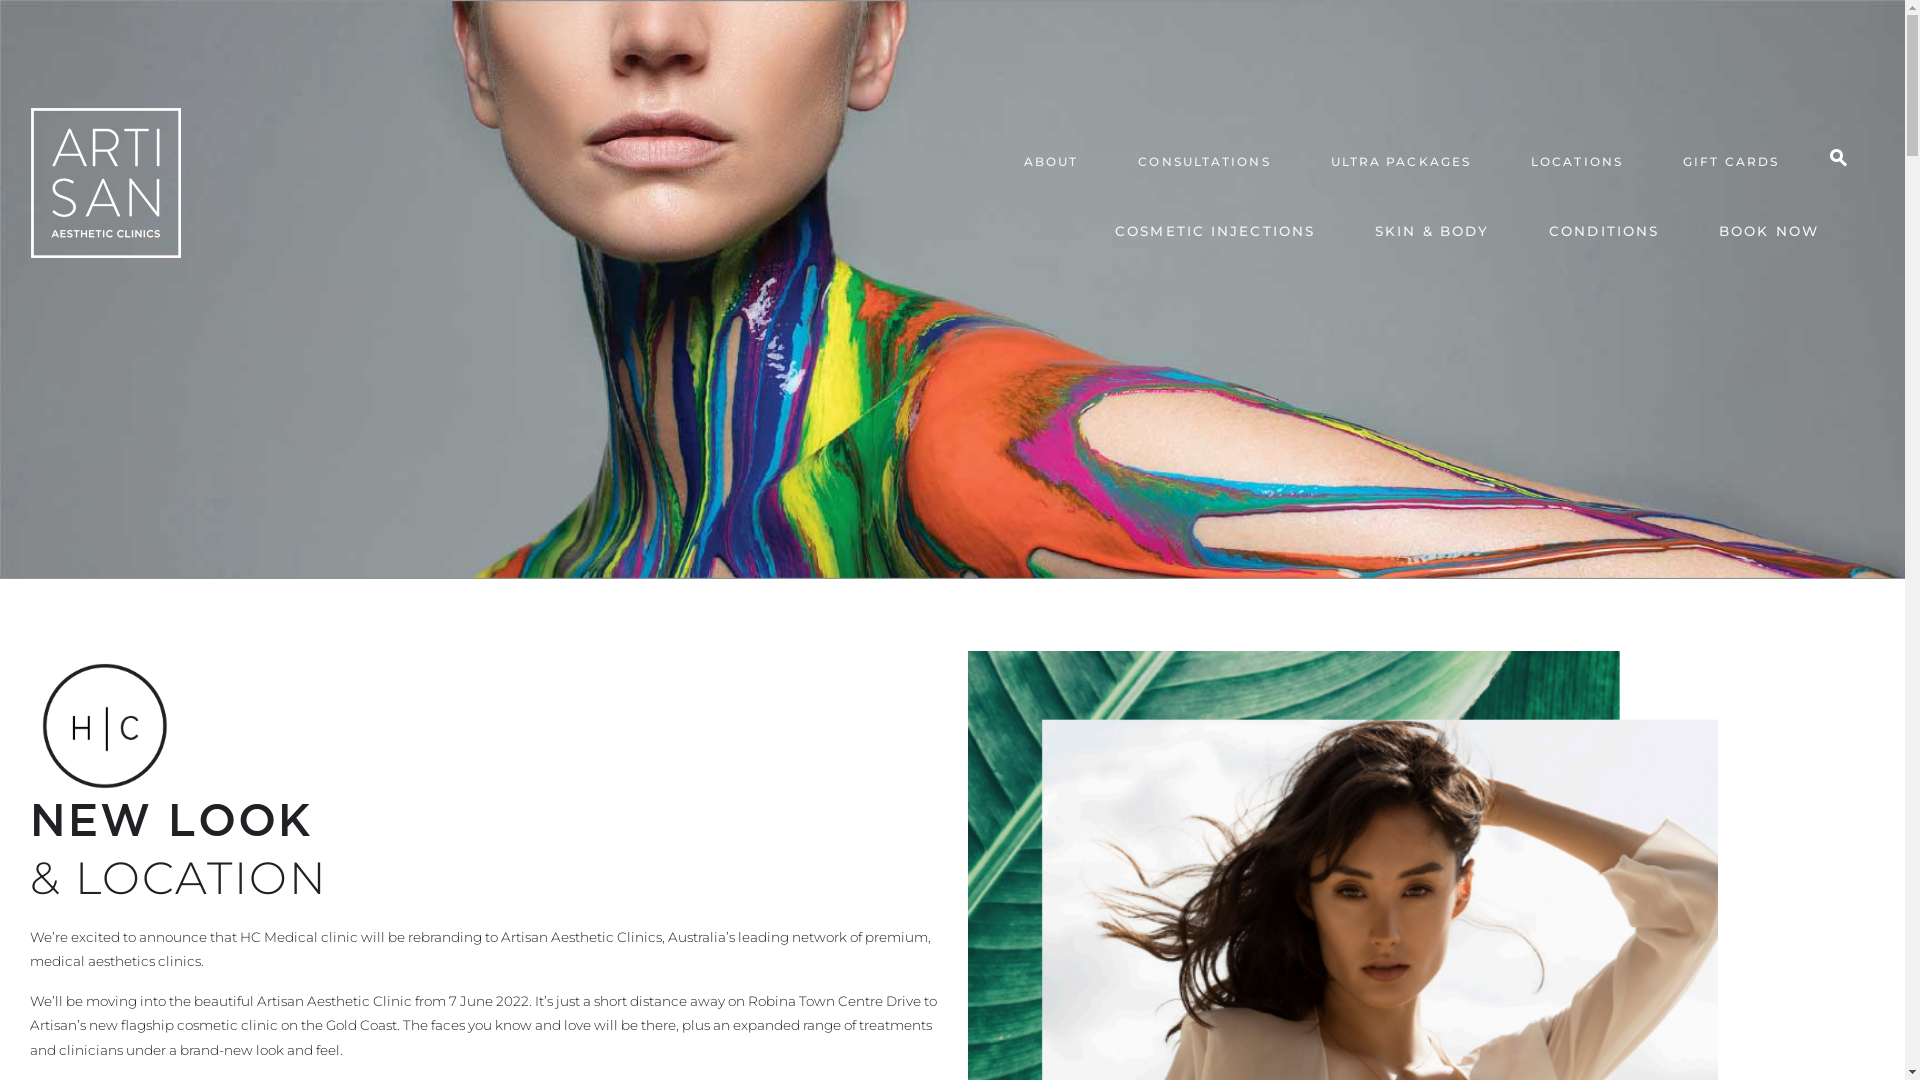 This screenshot has height=1080, width=1920. I want to click on ABOUT, so click(1052, 163).